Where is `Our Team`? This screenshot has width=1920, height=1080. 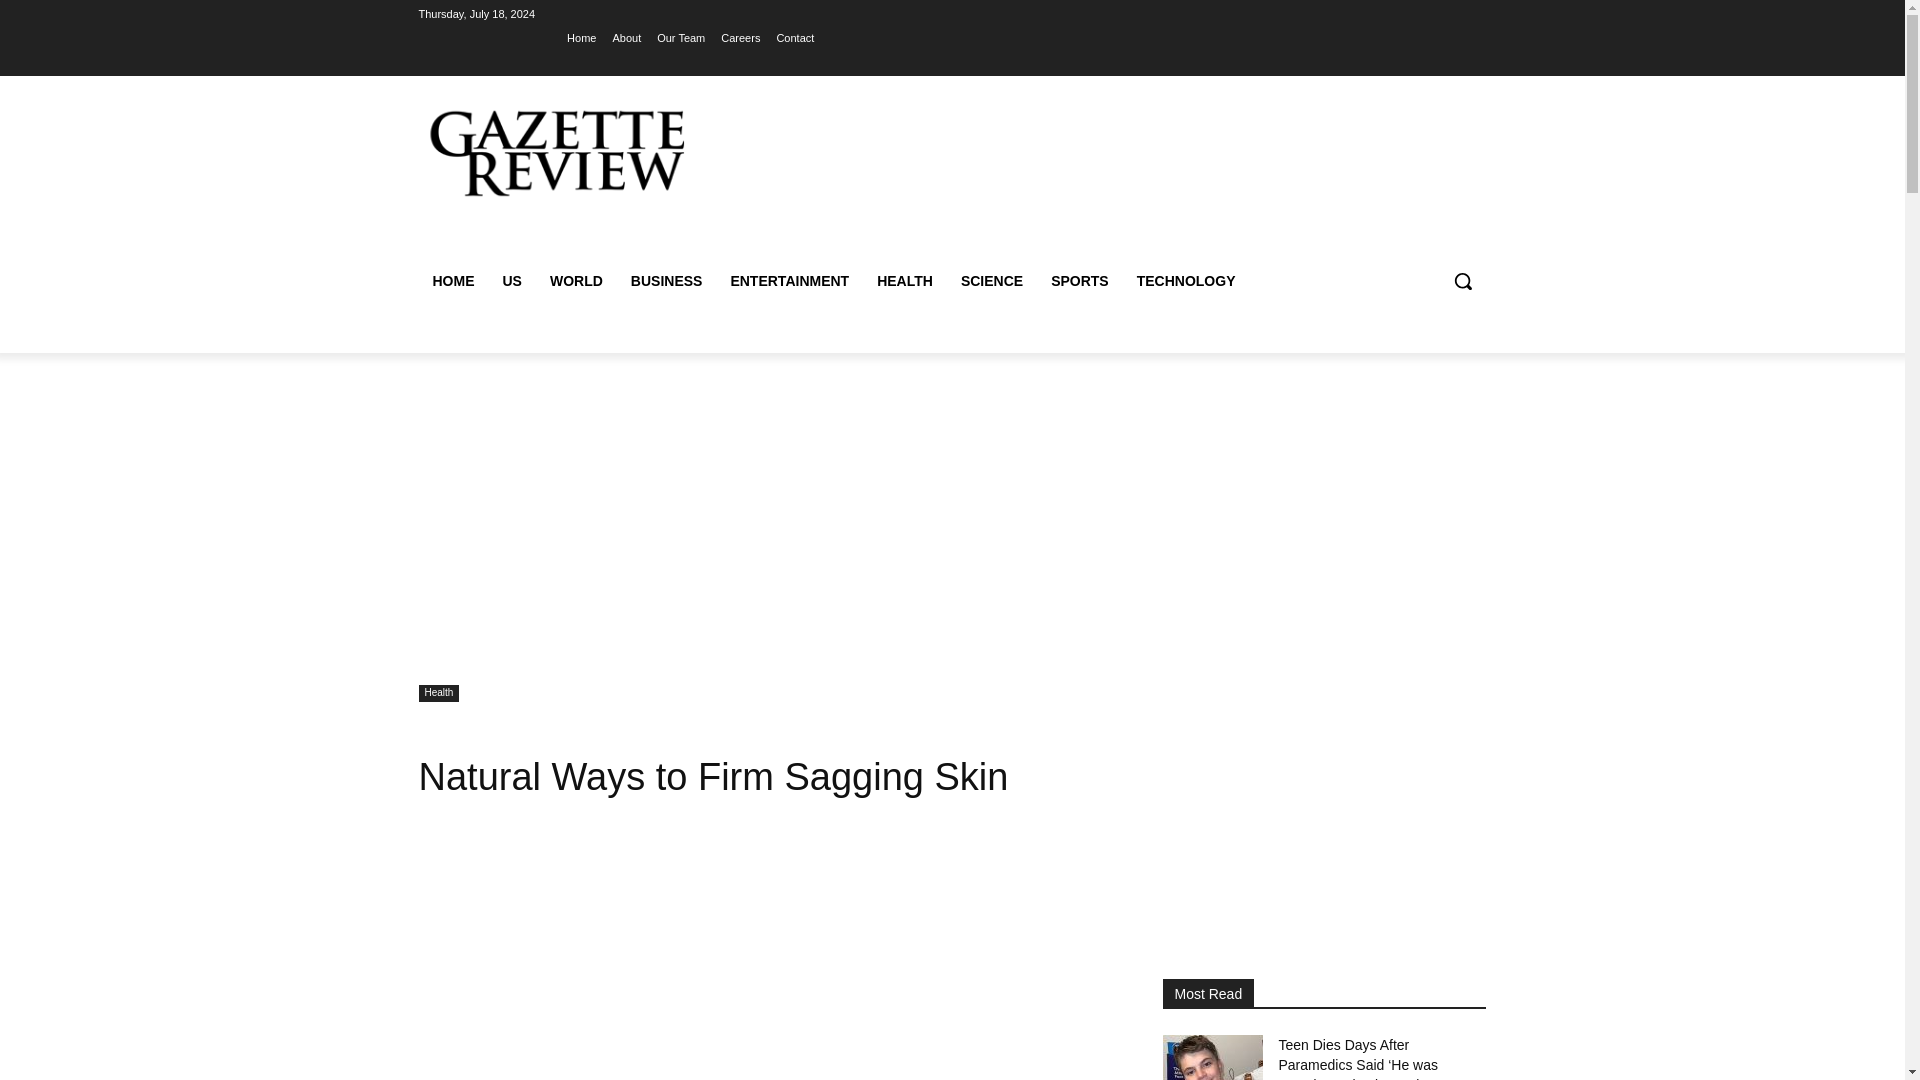
Our Team is located at coordinates (680, 37).